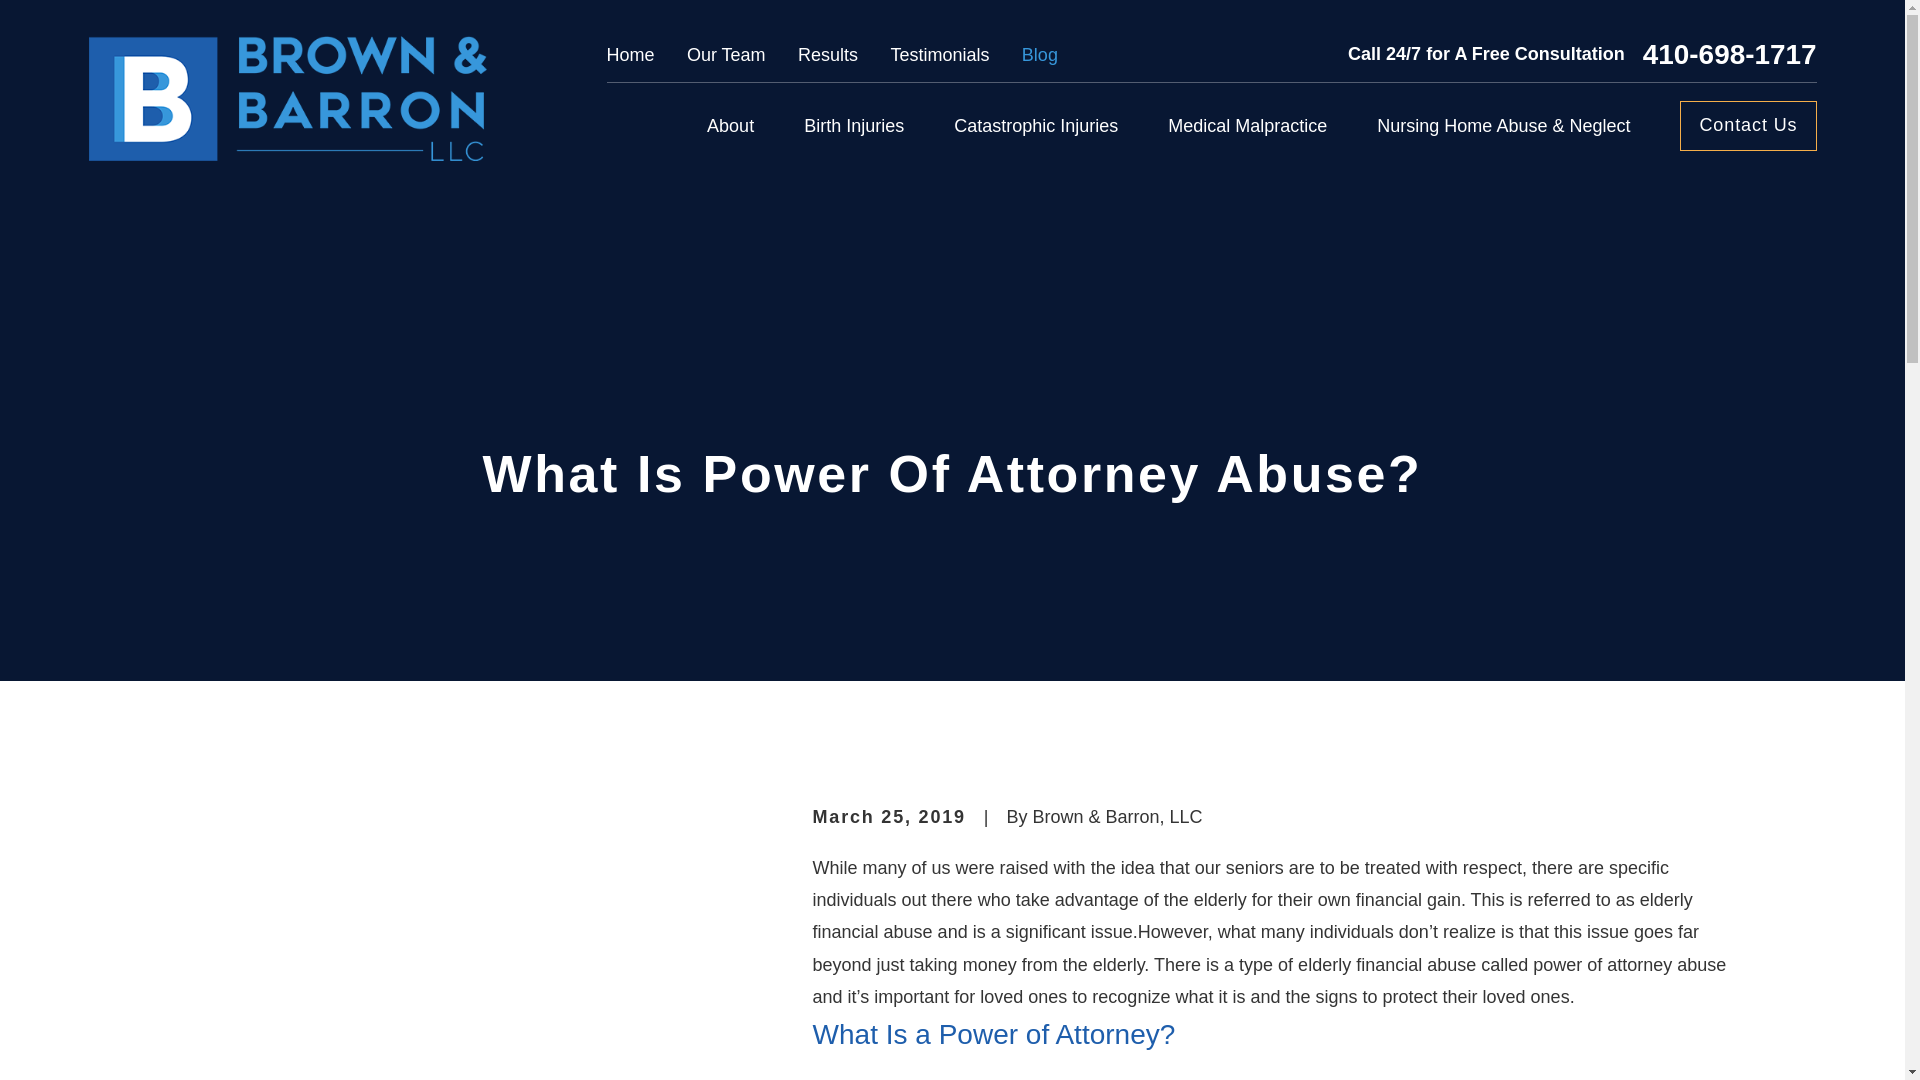 The height and width of the screenshot is (1080, 1920). I want to click on Home, so click(286, 98).